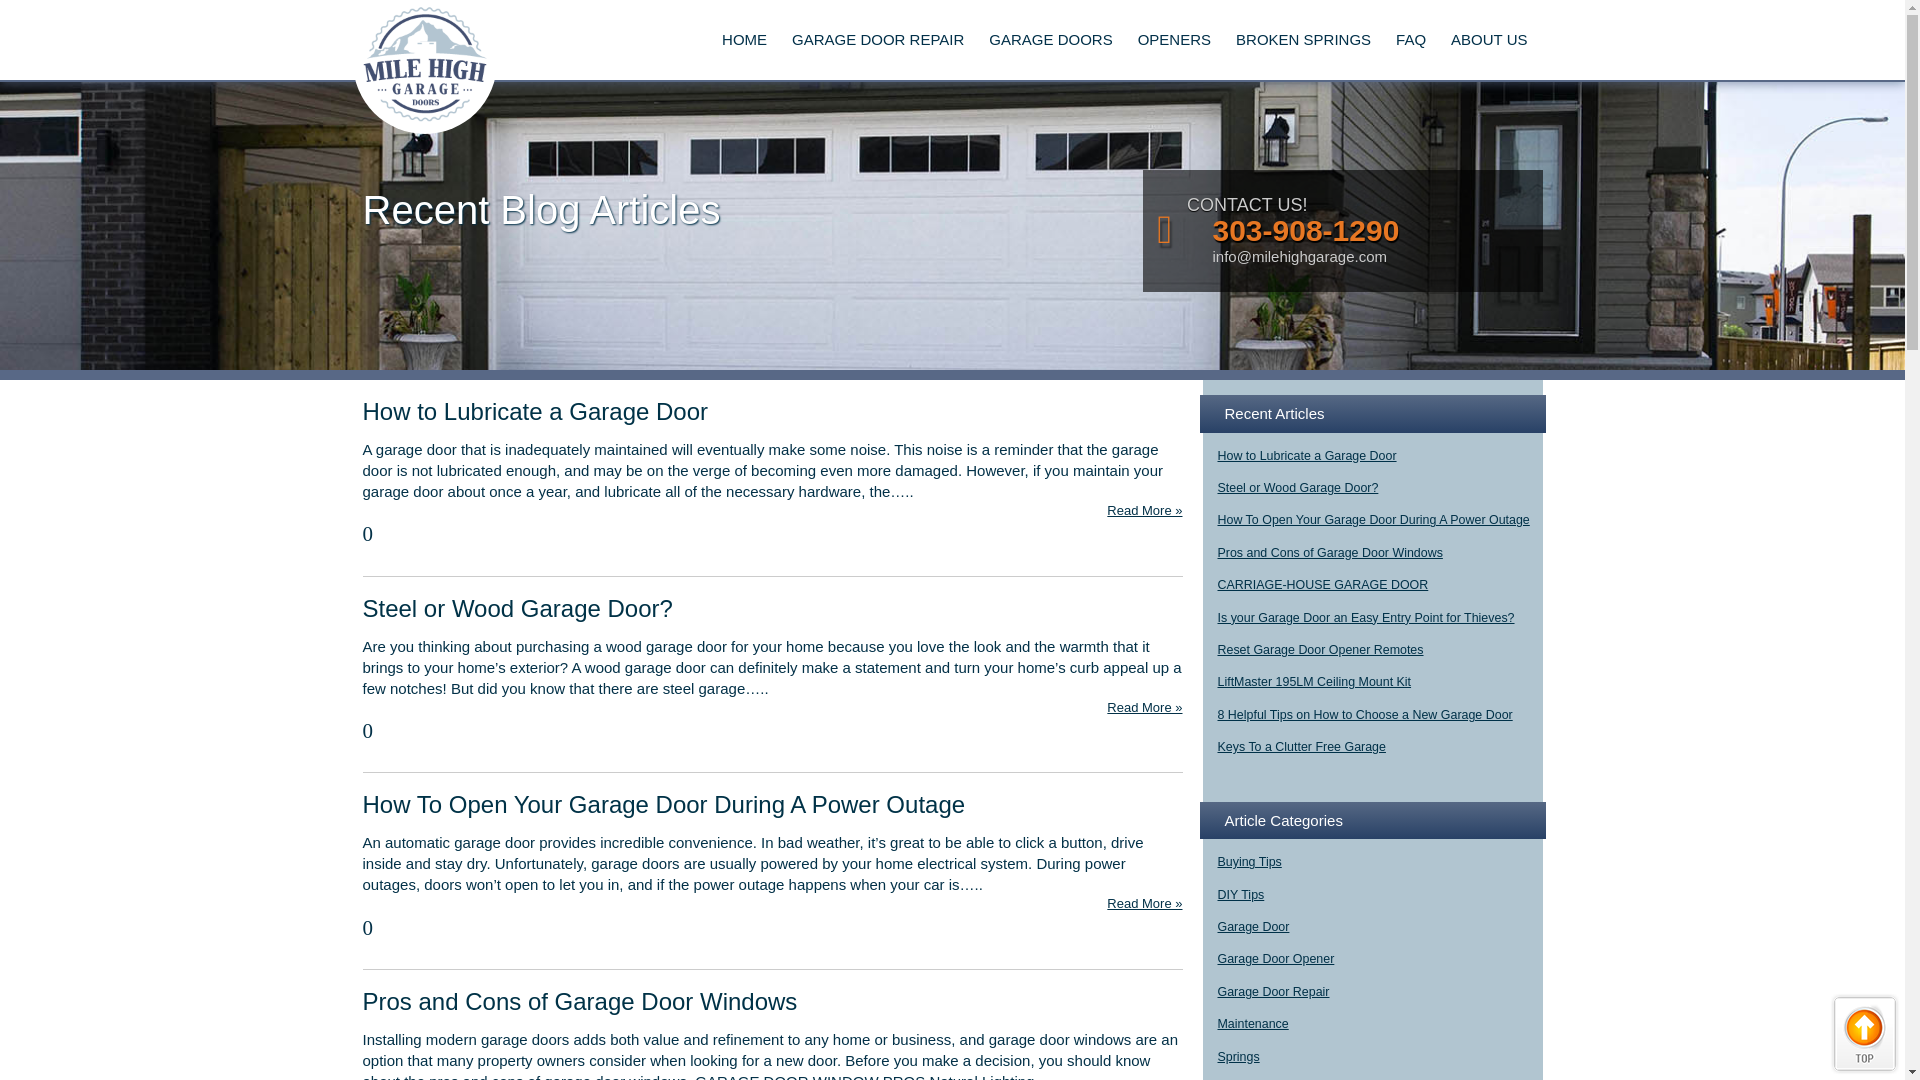 This screenshot has width=1920, height=1080. What do you see at coordinates (579, 1002) in the screenshot?
I see `Permalink to Pros and Cons of Garage Door Windows` at bounding box center [579, 1002].